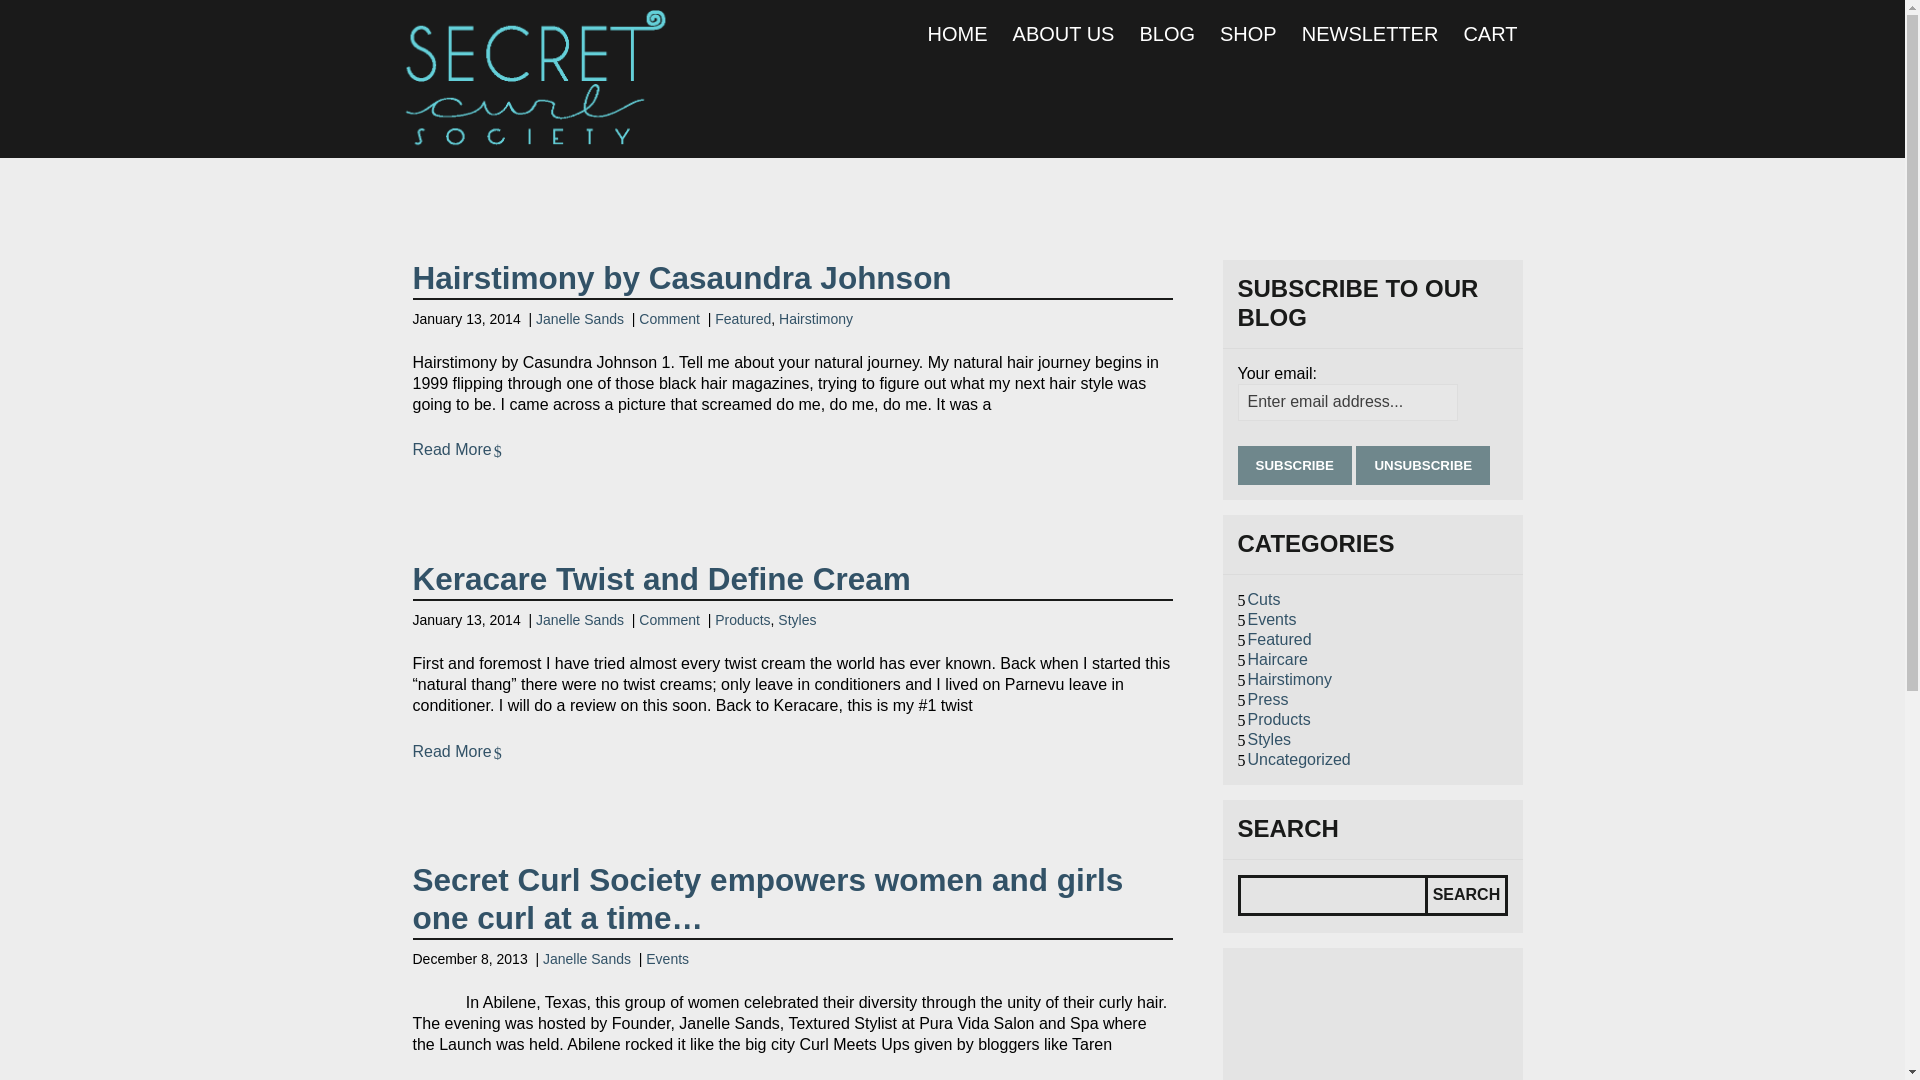 Image resolution: width=1920 pixels, height=1080 pixels. I want to click on SHOP, so click(1248, 34).